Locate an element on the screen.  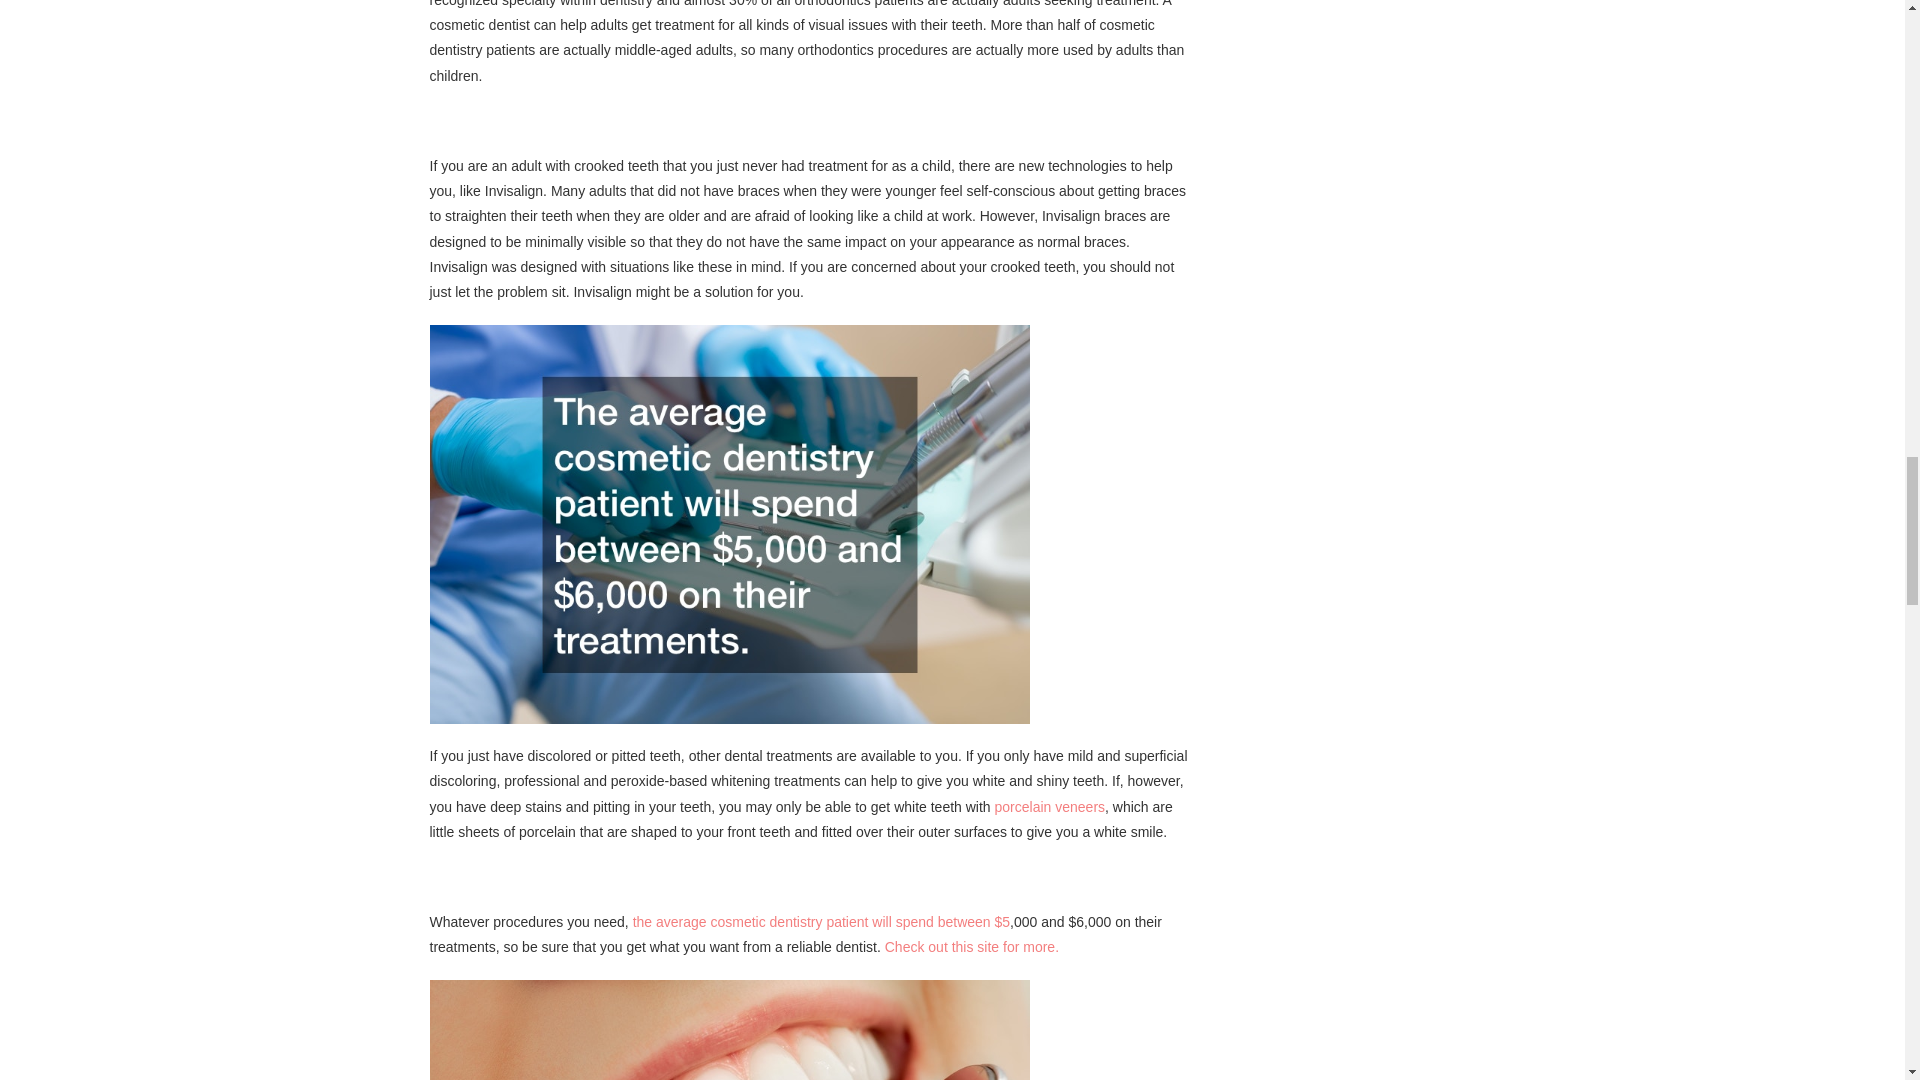
Check out this site for more. is located at coordinates (972, 946).